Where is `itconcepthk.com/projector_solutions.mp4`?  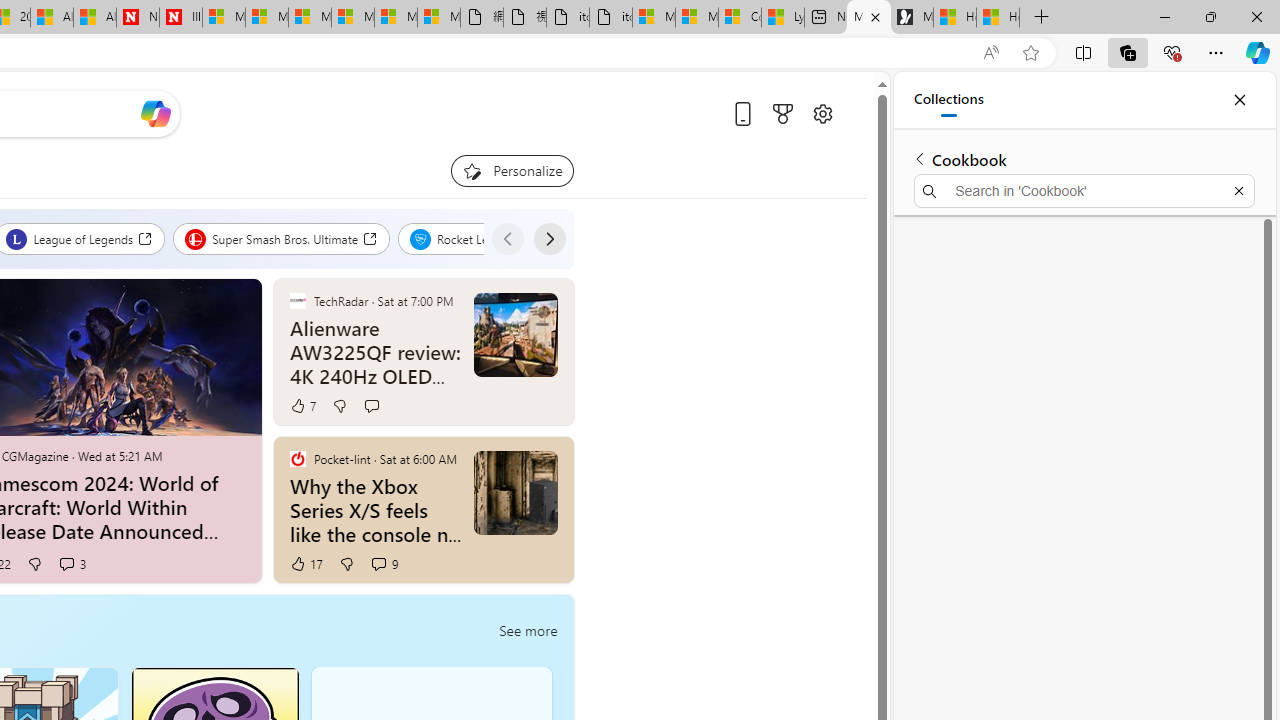
itconcepthk.com/projector_solutions.mp4 is located at coordinates (611, 18).